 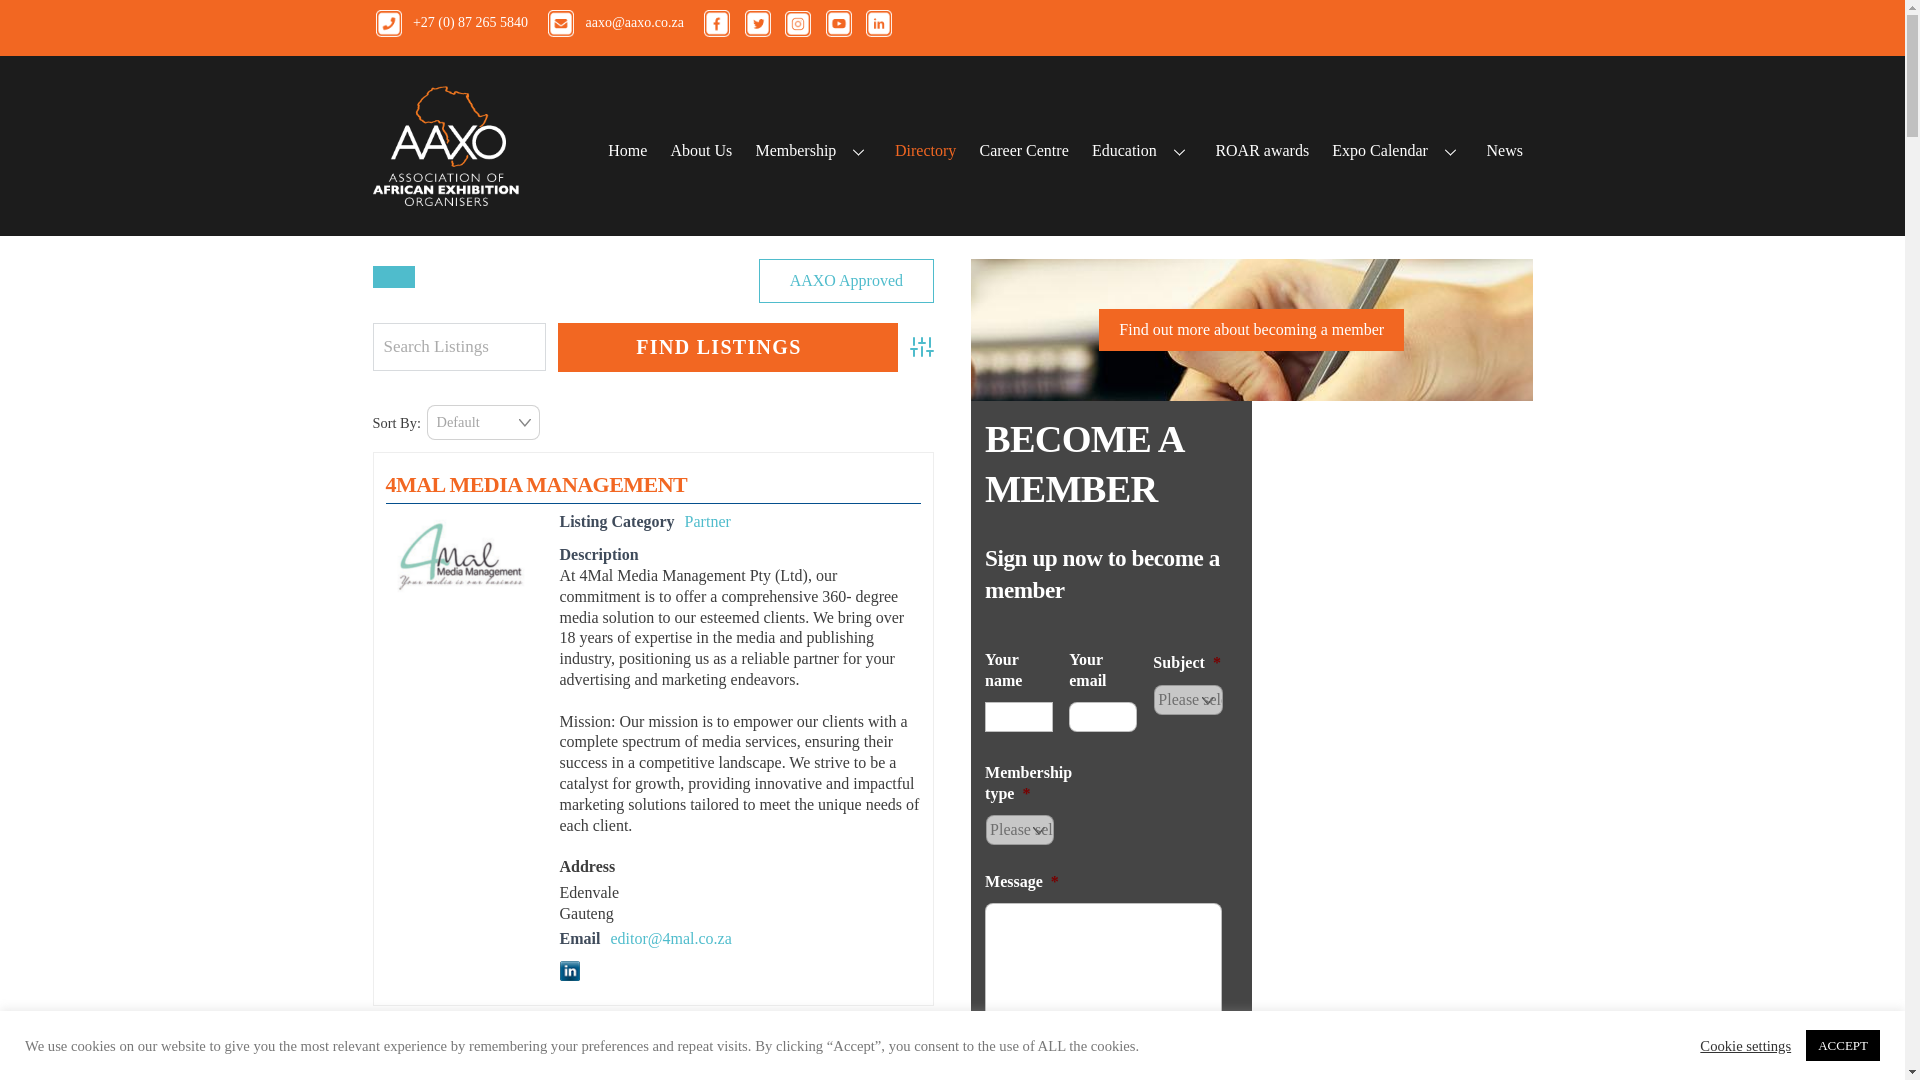 What do you see at coordinates (628, 150) in the screenshot?
I see `Home` at bounding box center [628, 150].